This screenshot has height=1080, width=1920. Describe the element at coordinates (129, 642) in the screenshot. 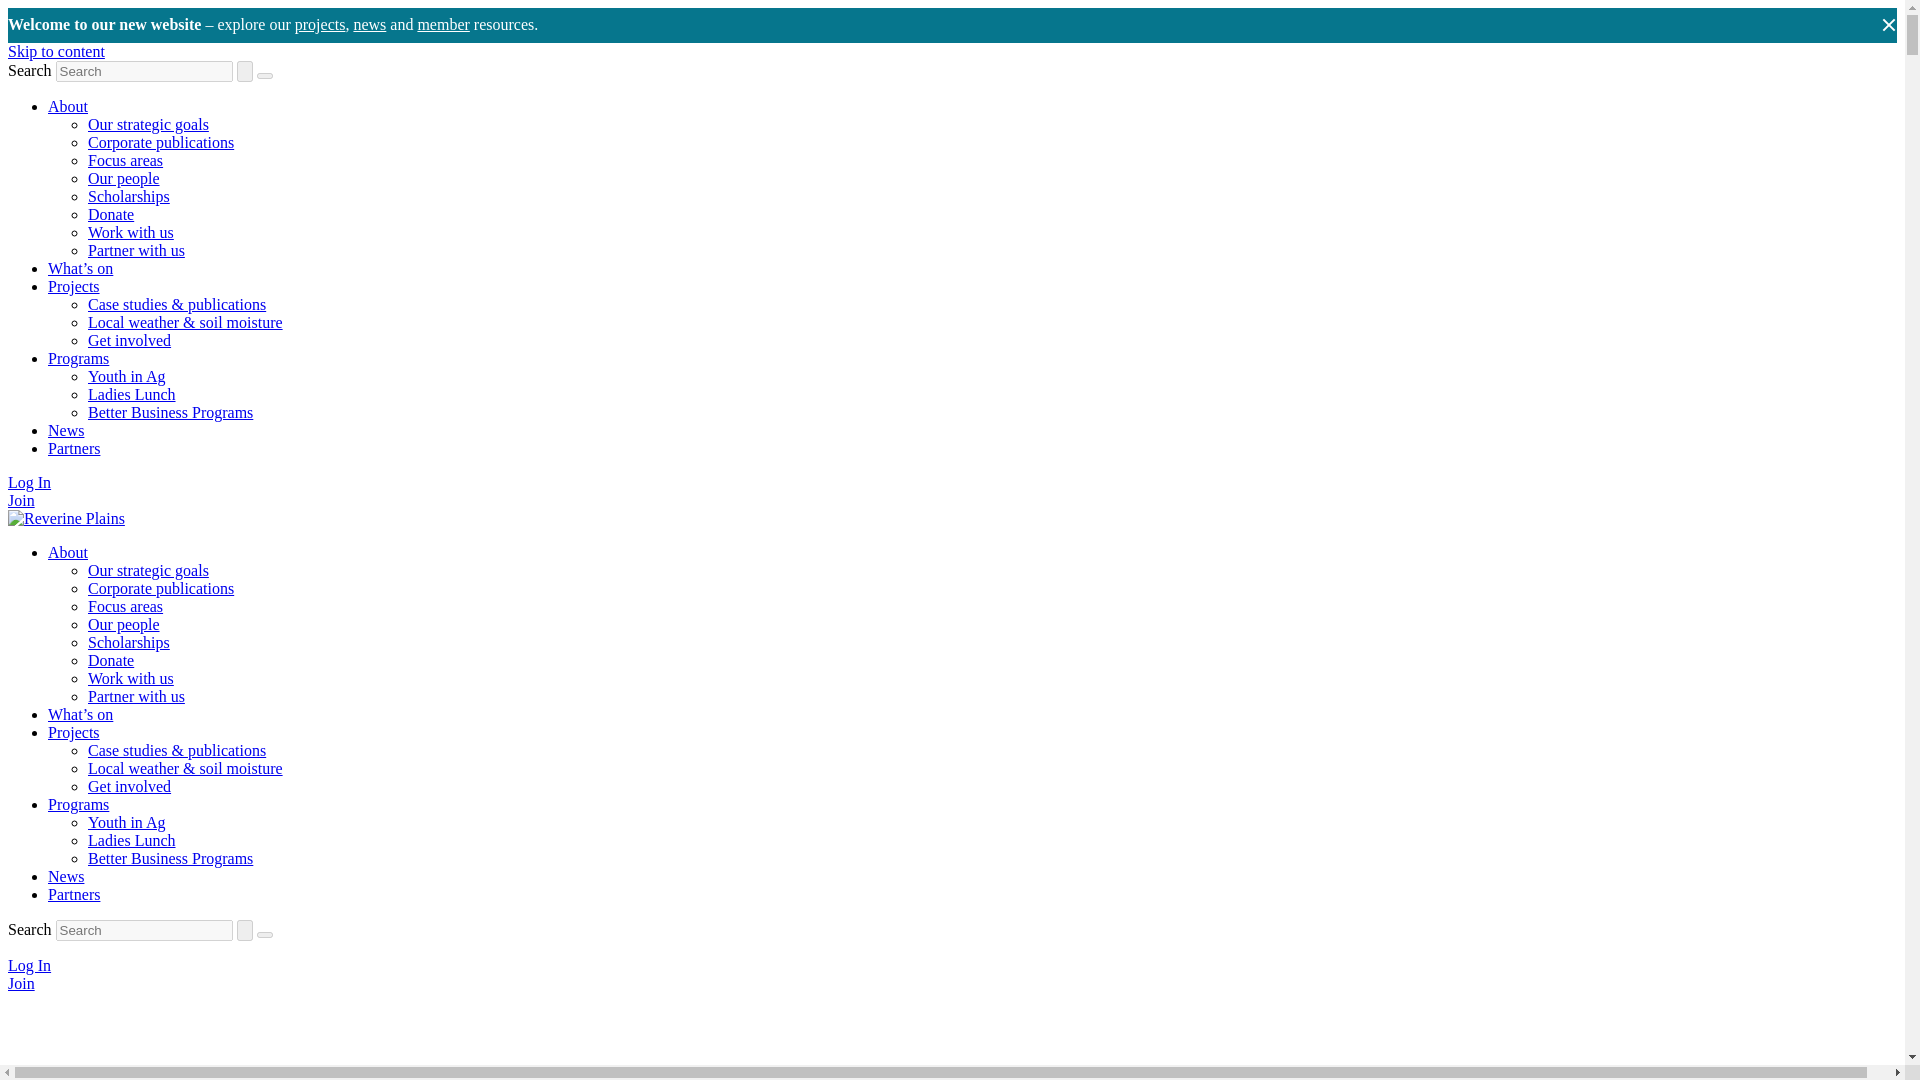

I see `Scholarships` at that location.